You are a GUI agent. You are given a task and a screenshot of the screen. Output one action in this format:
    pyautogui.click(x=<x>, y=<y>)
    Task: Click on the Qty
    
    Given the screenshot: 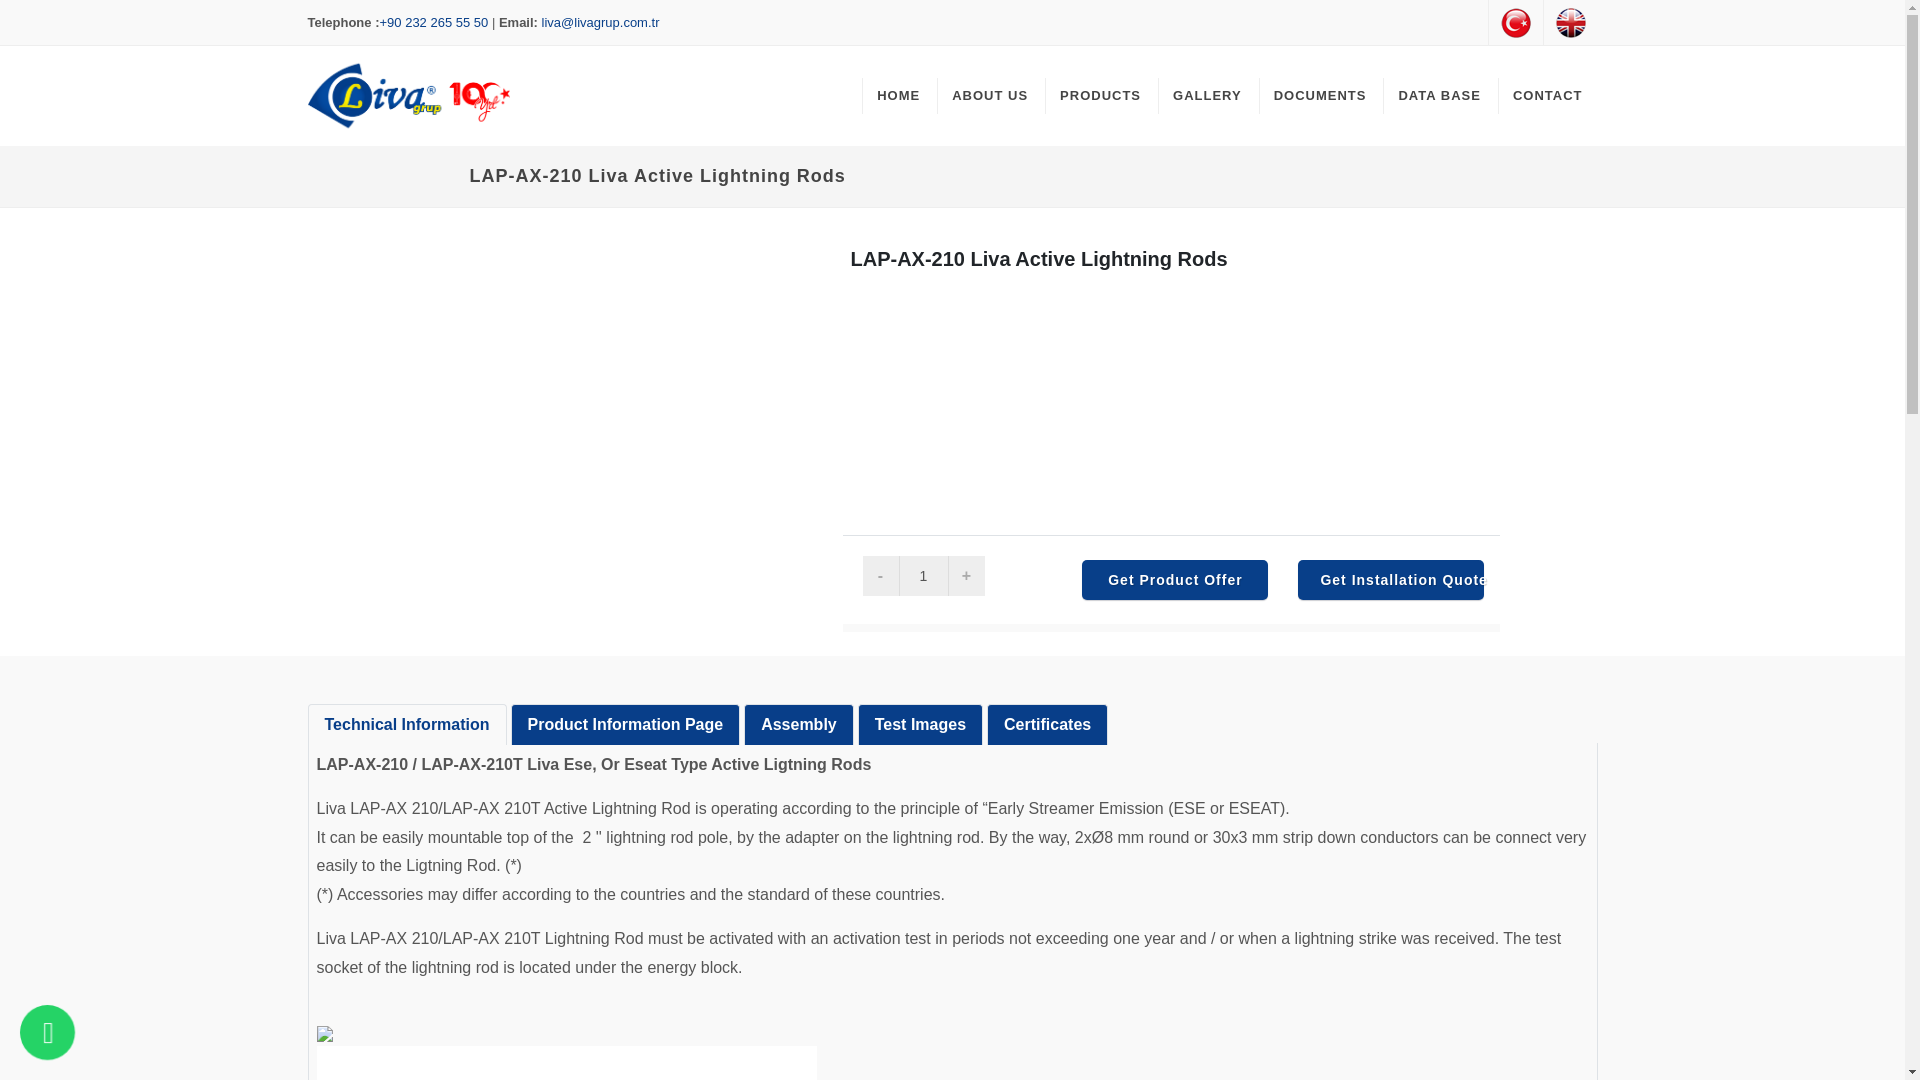 What is the action you would take?
    pyautogui.click(x=923, y=576)
    